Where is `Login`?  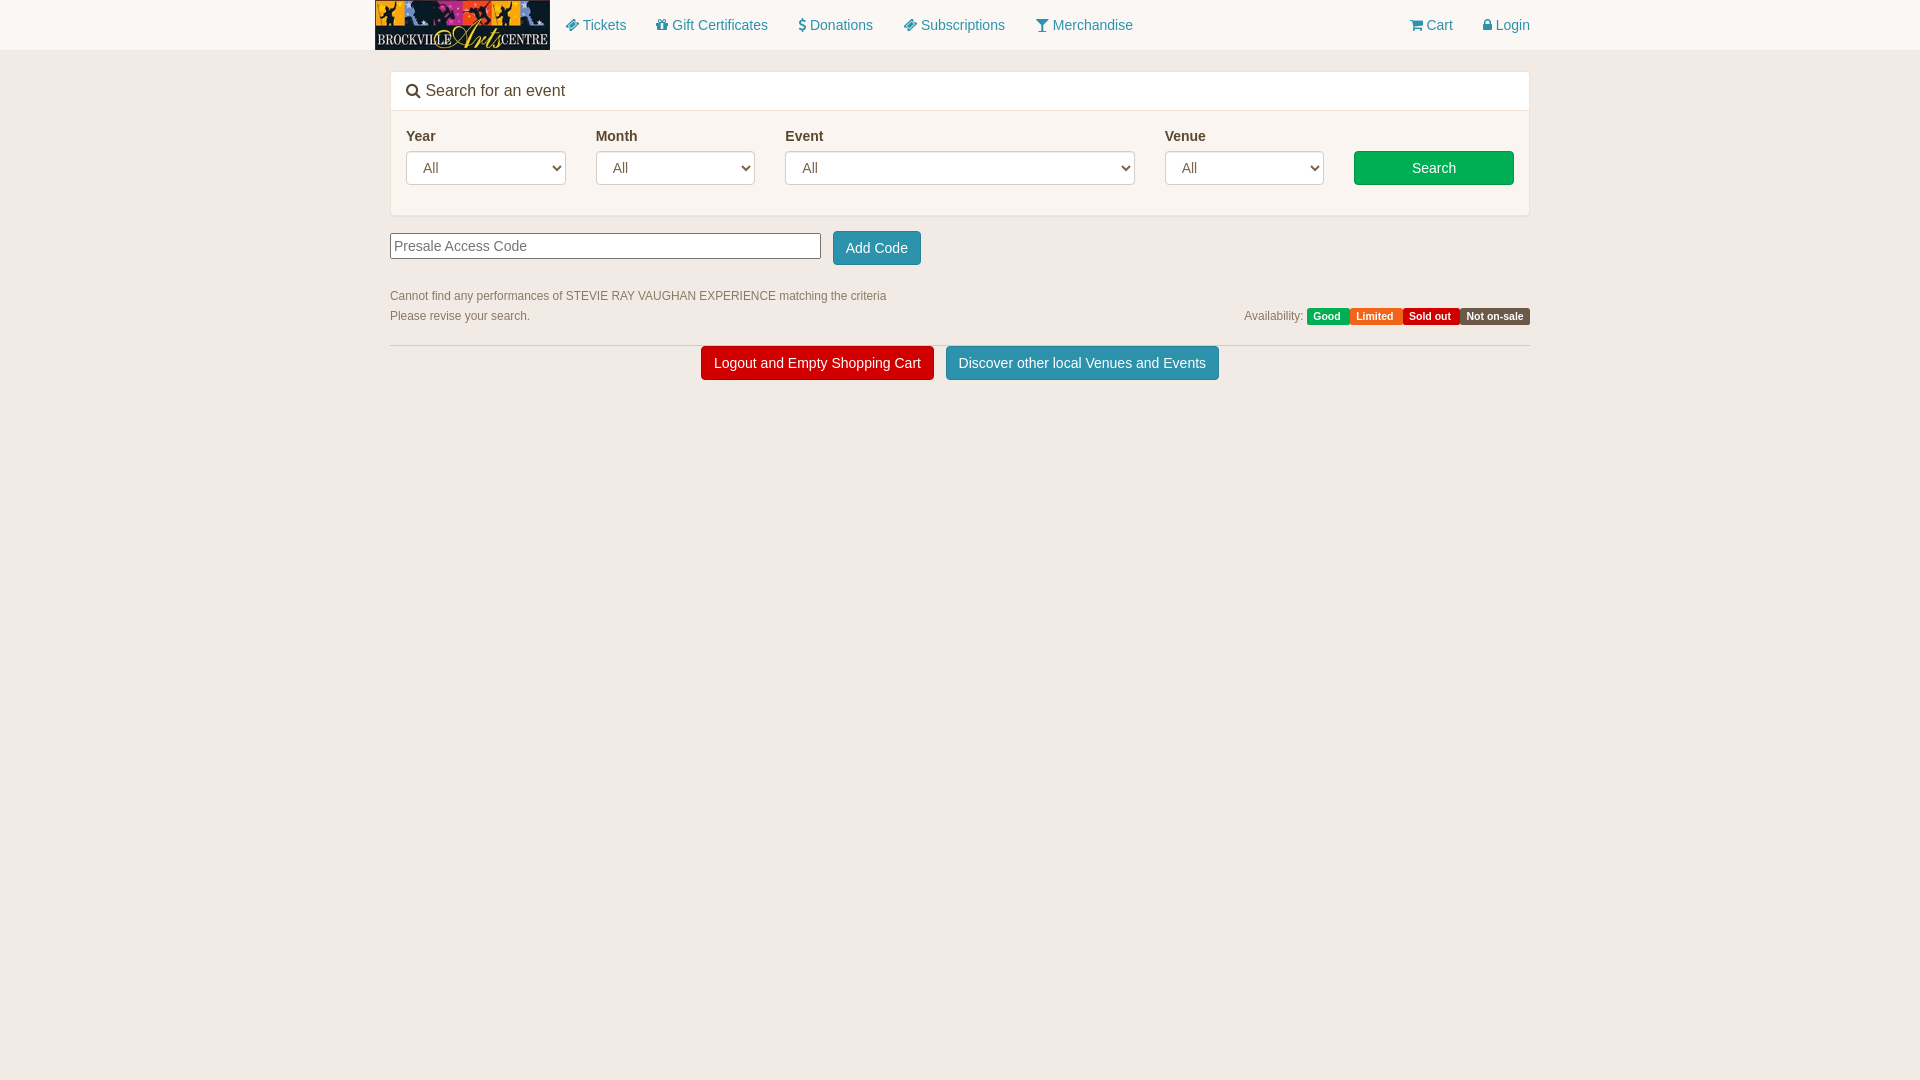 Login is located at coordinates (1506, 25).